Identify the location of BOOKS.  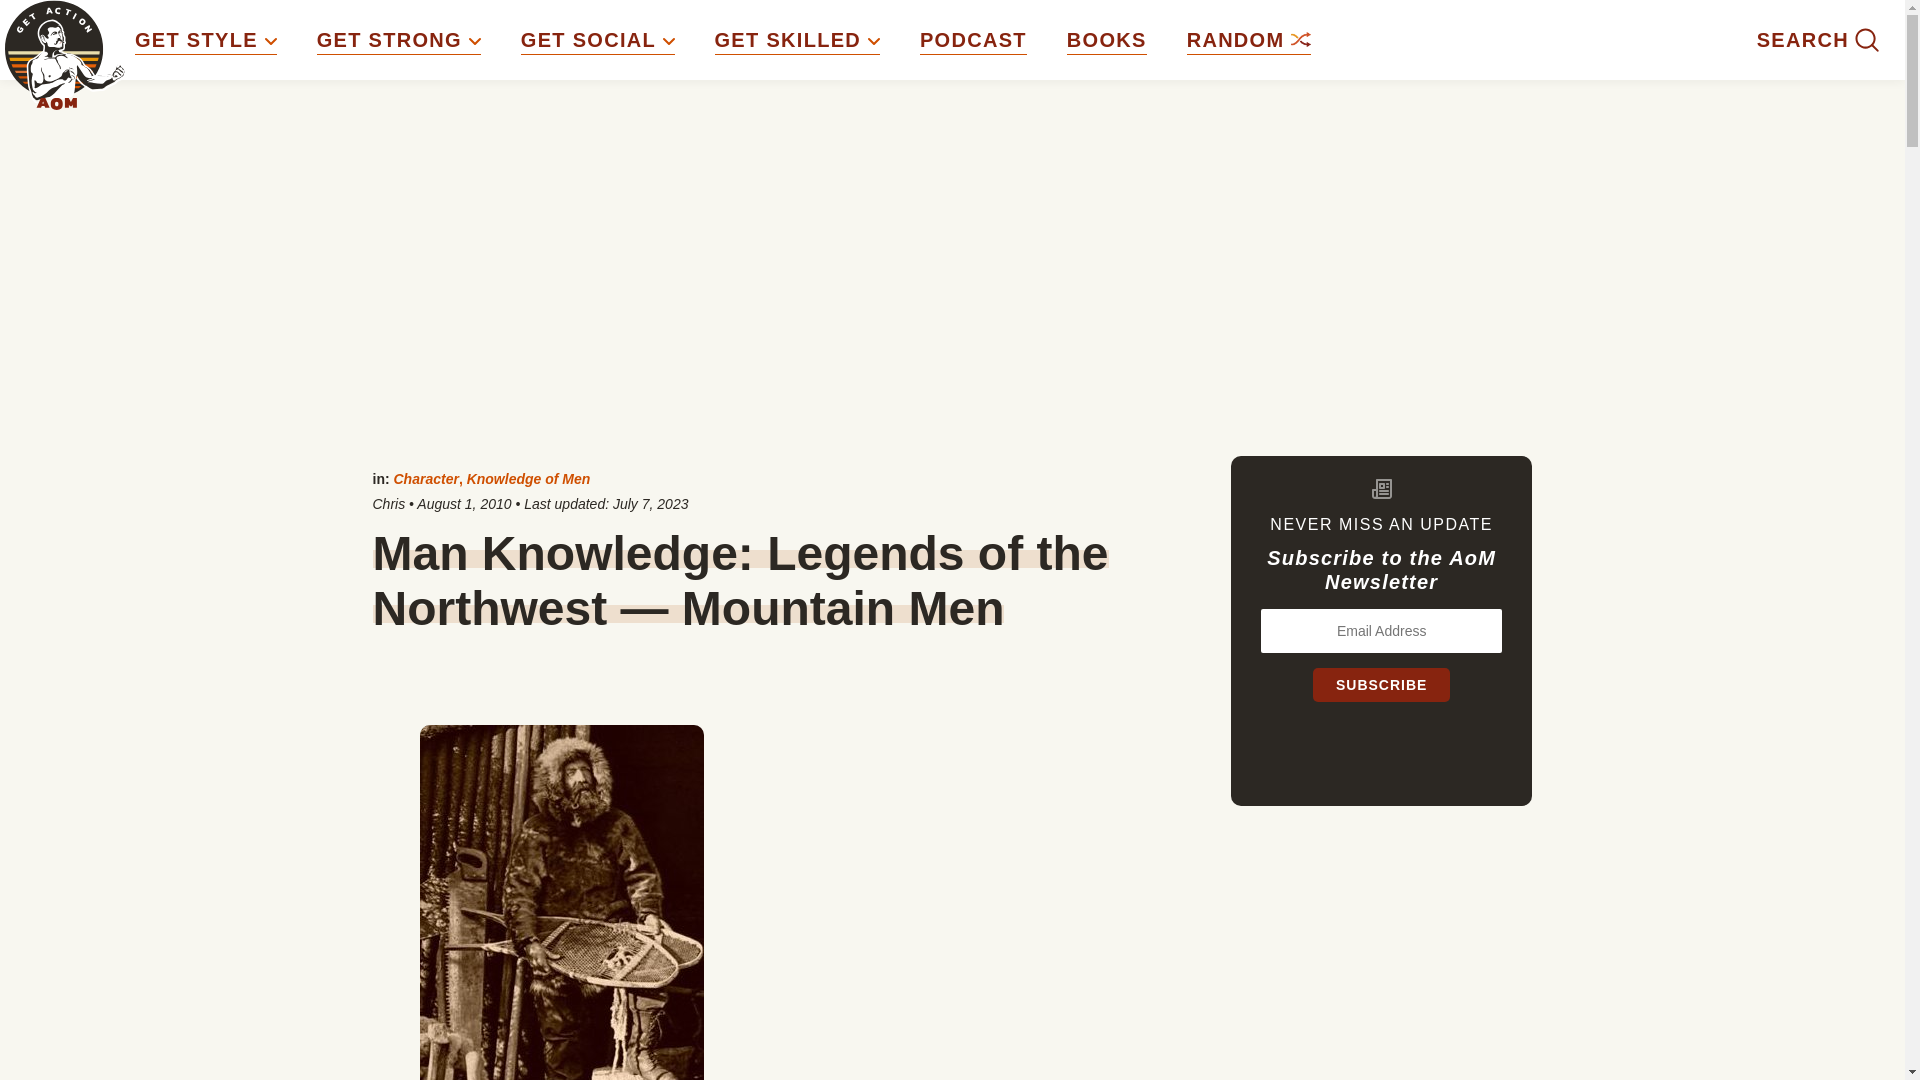
(1106, 40).